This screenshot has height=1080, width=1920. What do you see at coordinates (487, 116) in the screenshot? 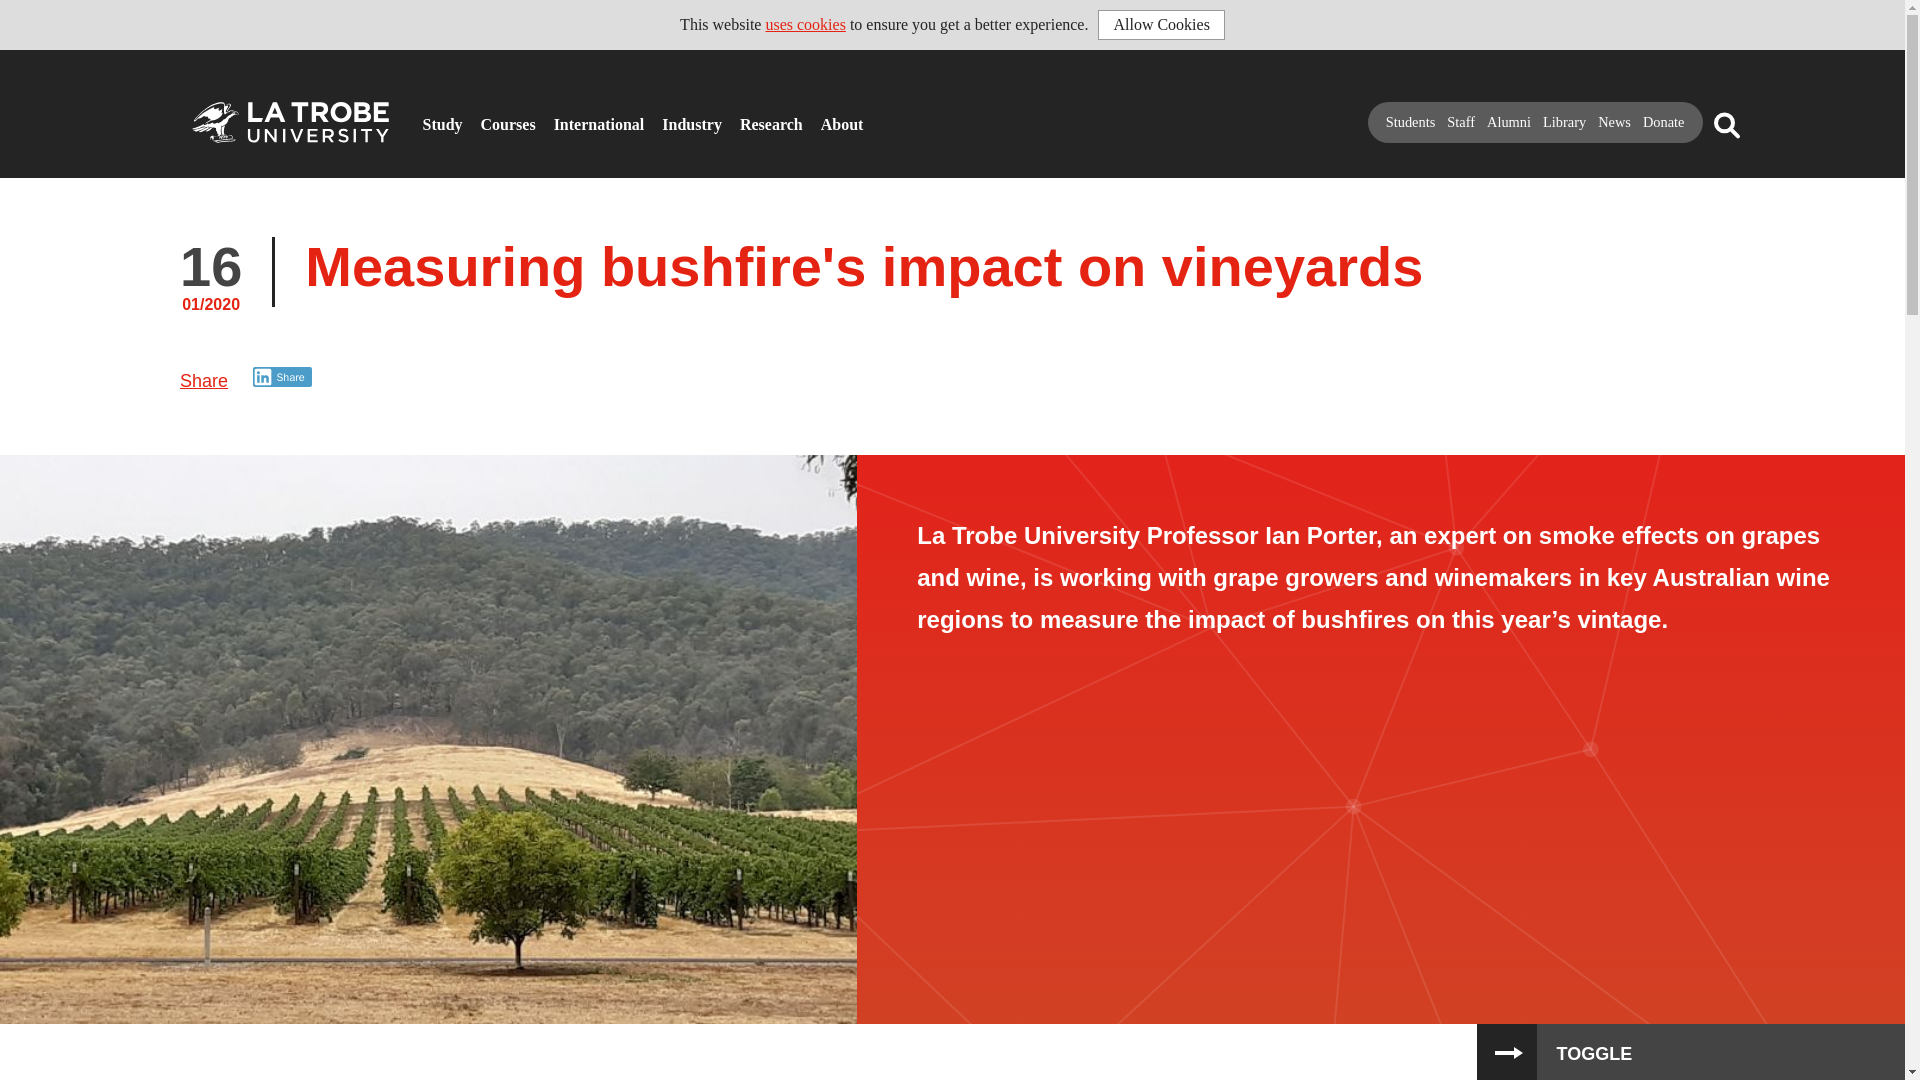
I see `Courses` at bounding box center [487, 116].